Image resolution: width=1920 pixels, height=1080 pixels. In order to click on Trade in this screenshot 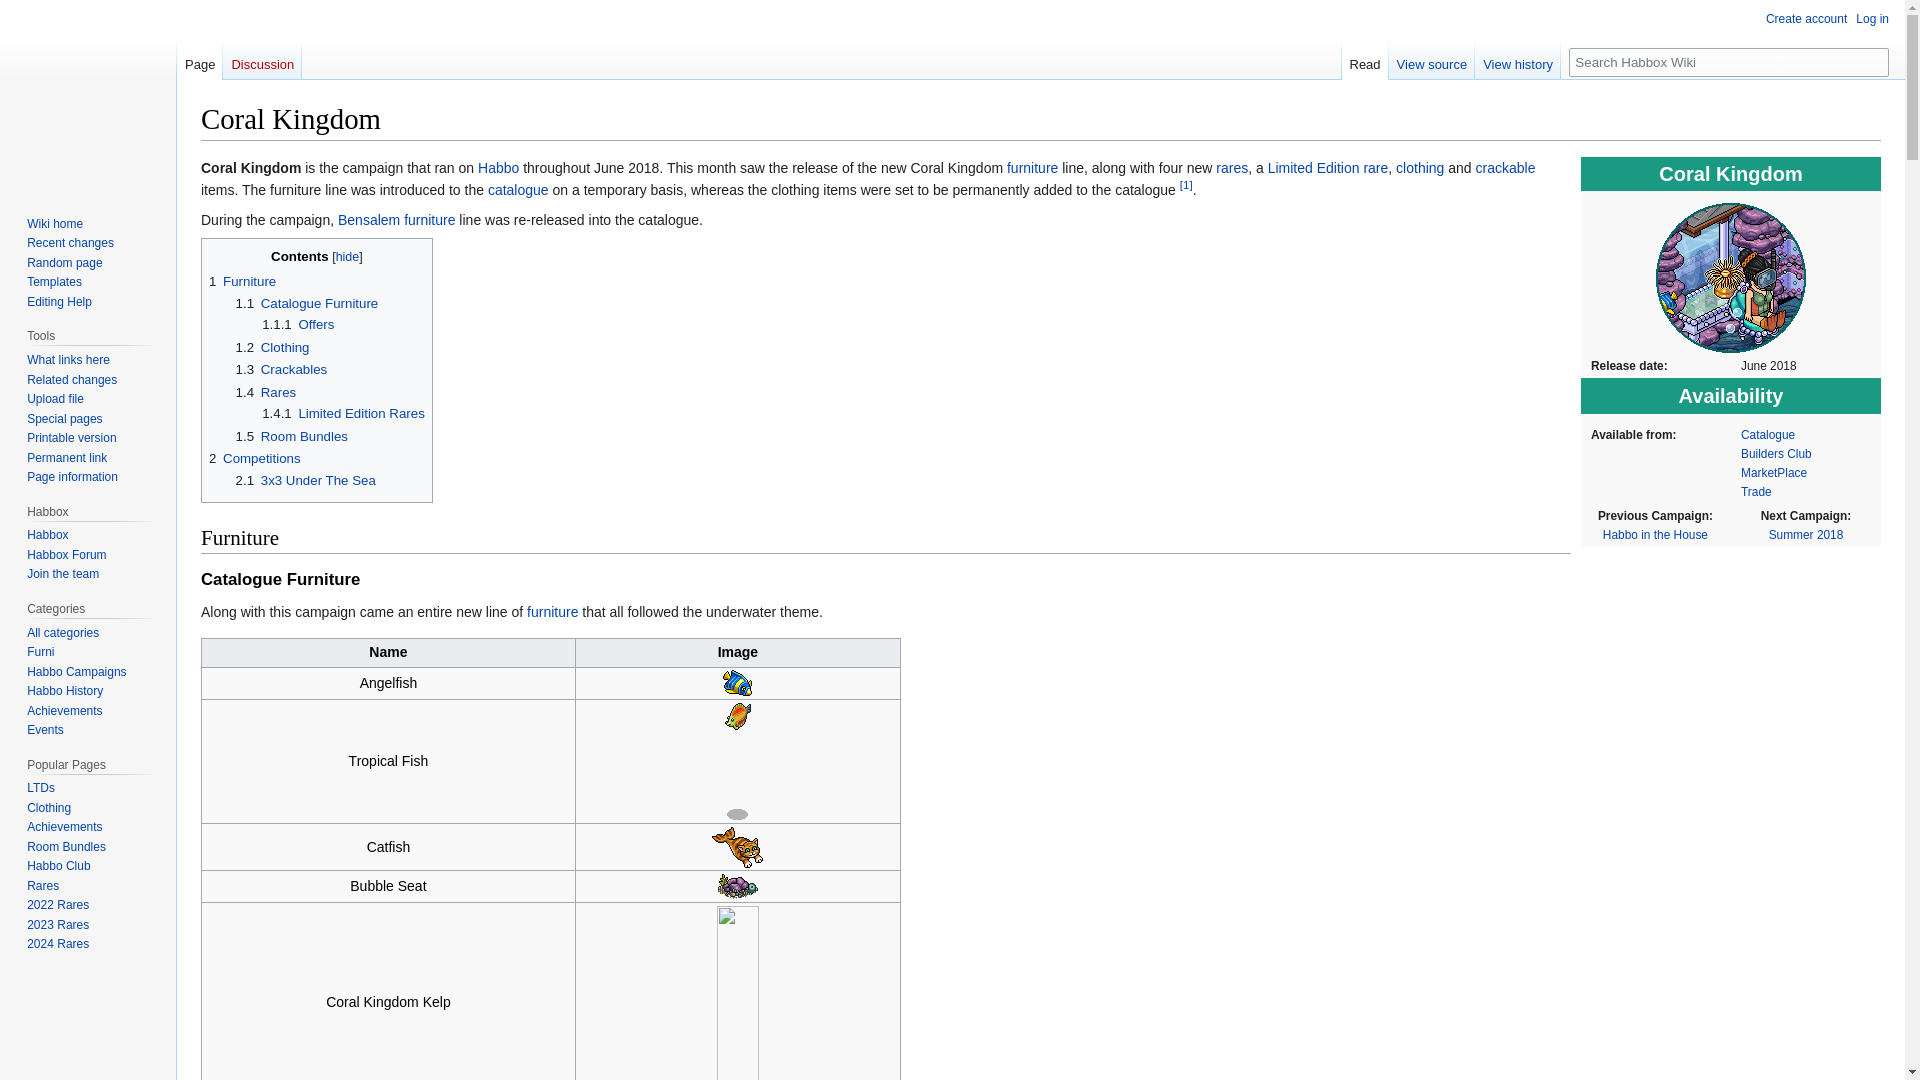, I will do `click(1756, 491)`.